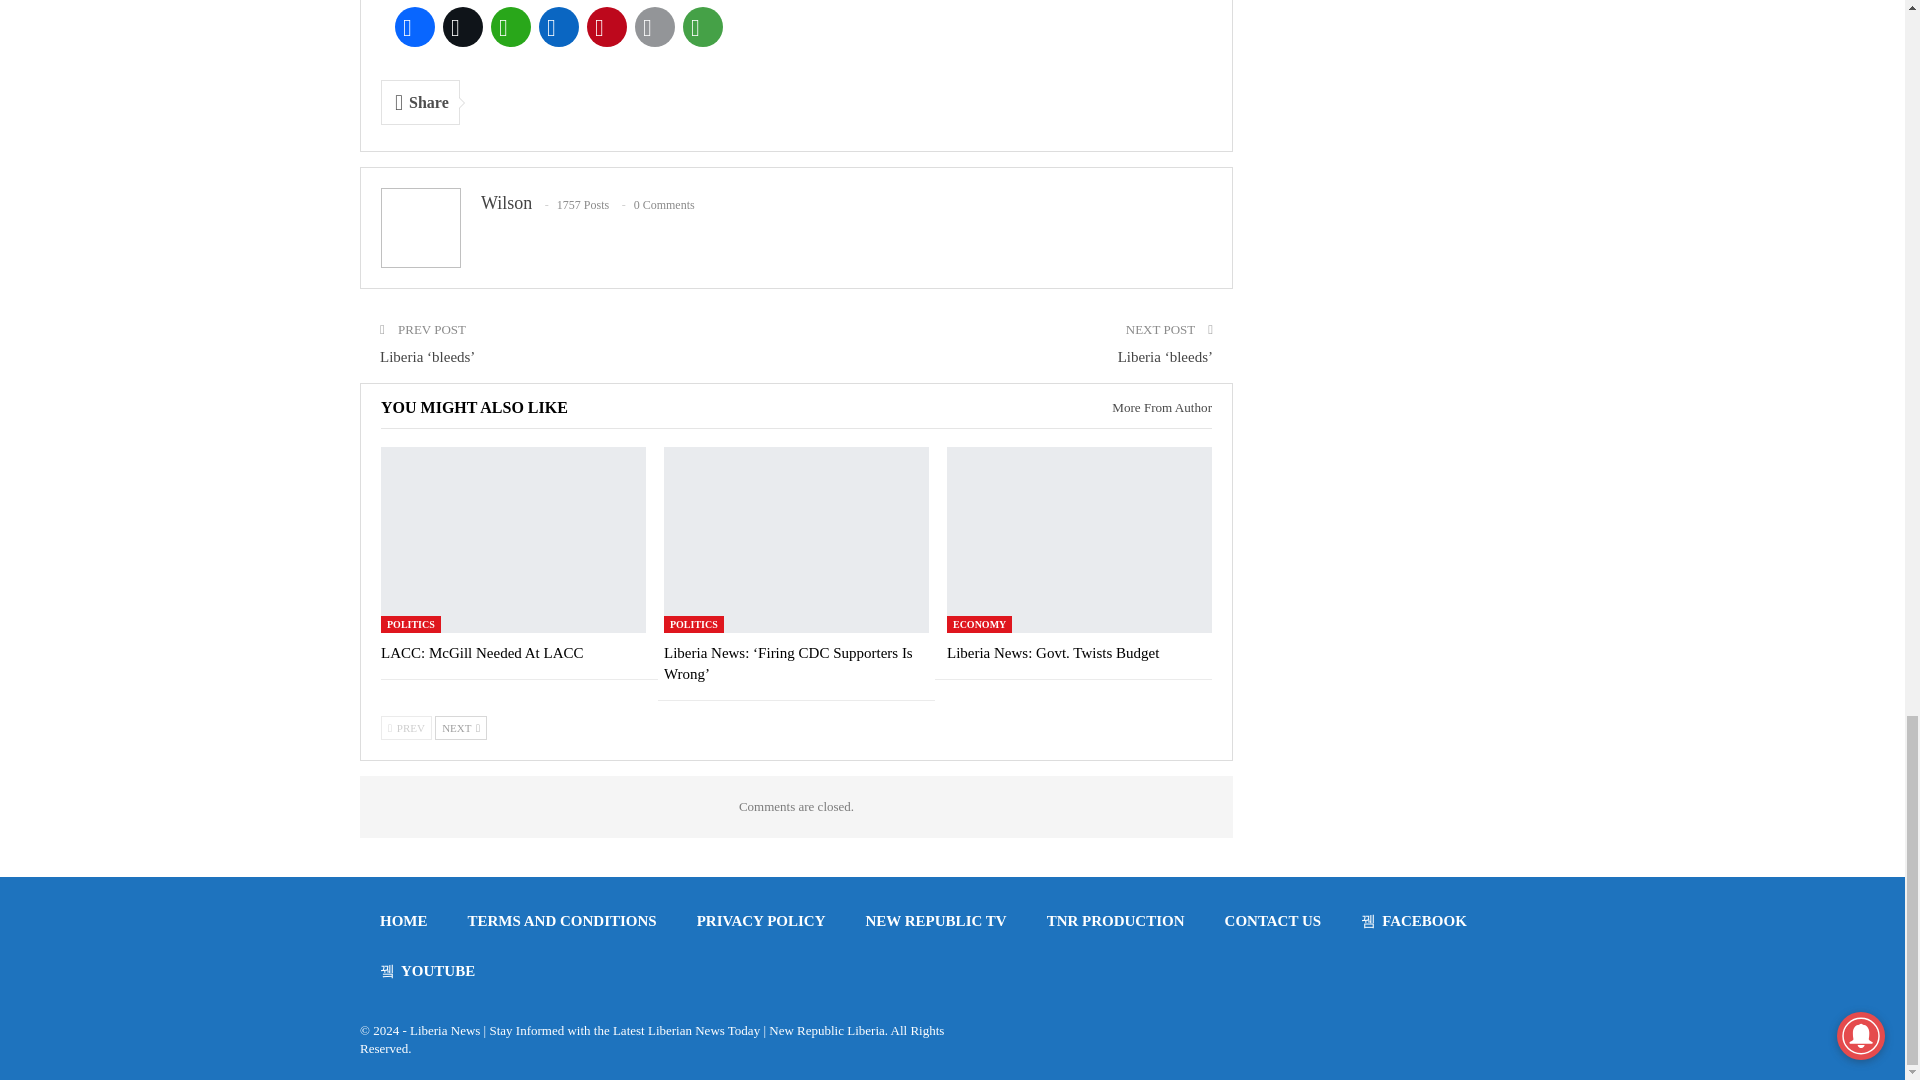 The width and height of the screenshot is (1920, 1080). What do you see at coordinates (511, 26) in the screenshot?
I see `WhatsApp` at bounding box center [511, 26].